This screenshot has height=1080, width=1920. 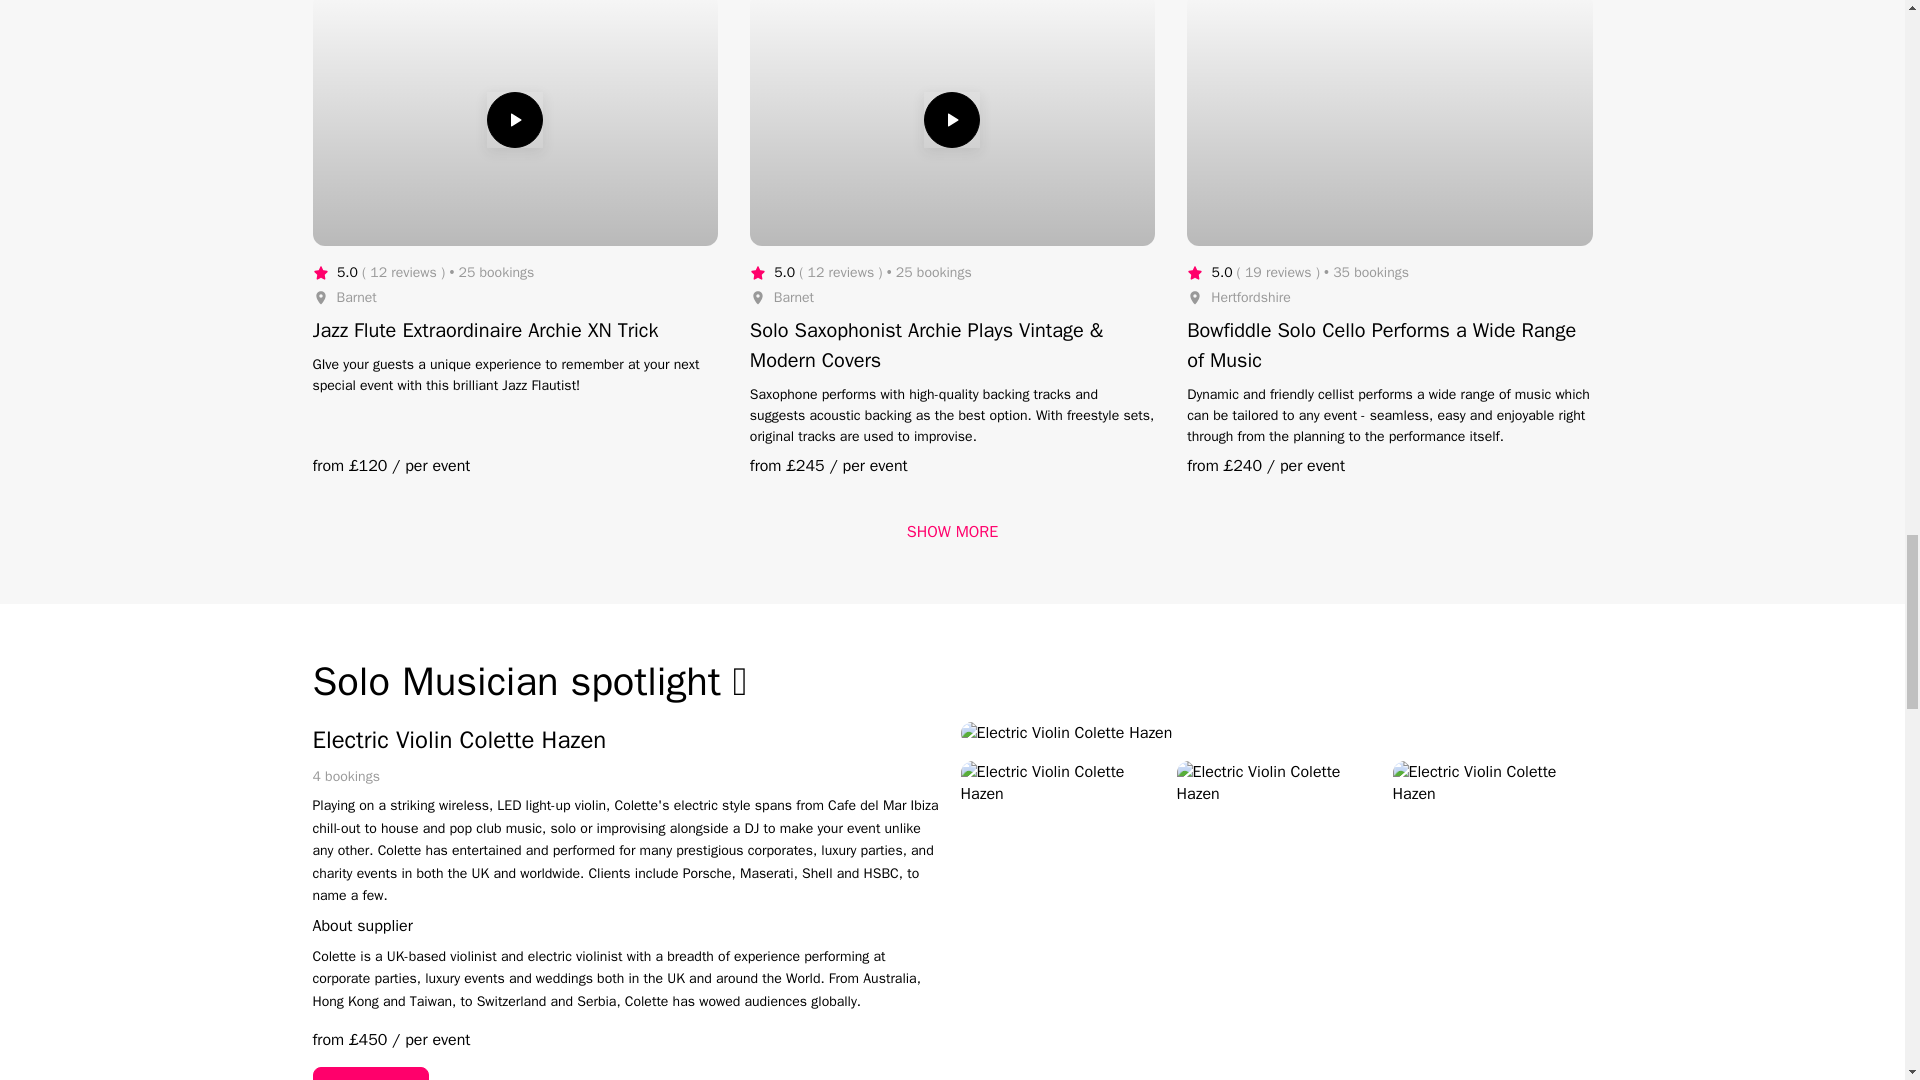 I want to click on SHOW MORE, so click(x=952, y=532).